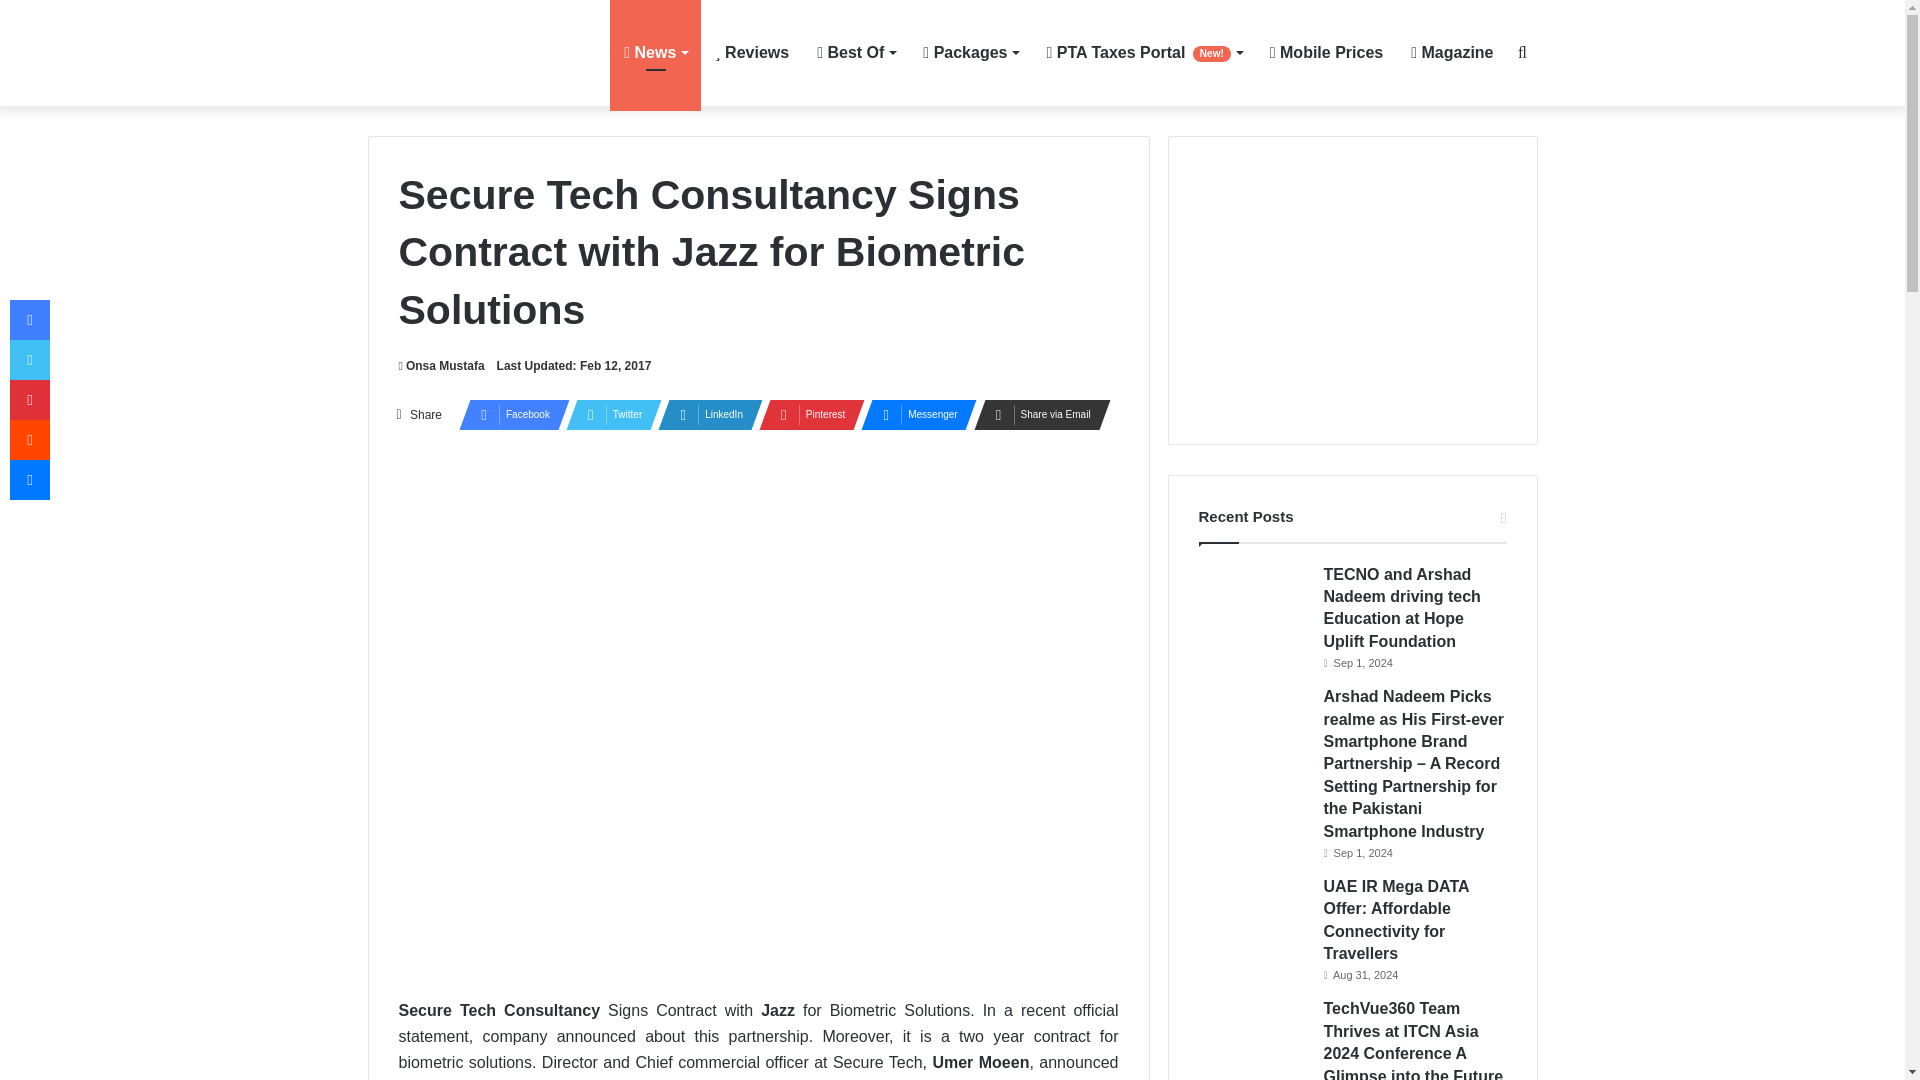  I want to click on Onsa Mustafa, so click(440, 365).